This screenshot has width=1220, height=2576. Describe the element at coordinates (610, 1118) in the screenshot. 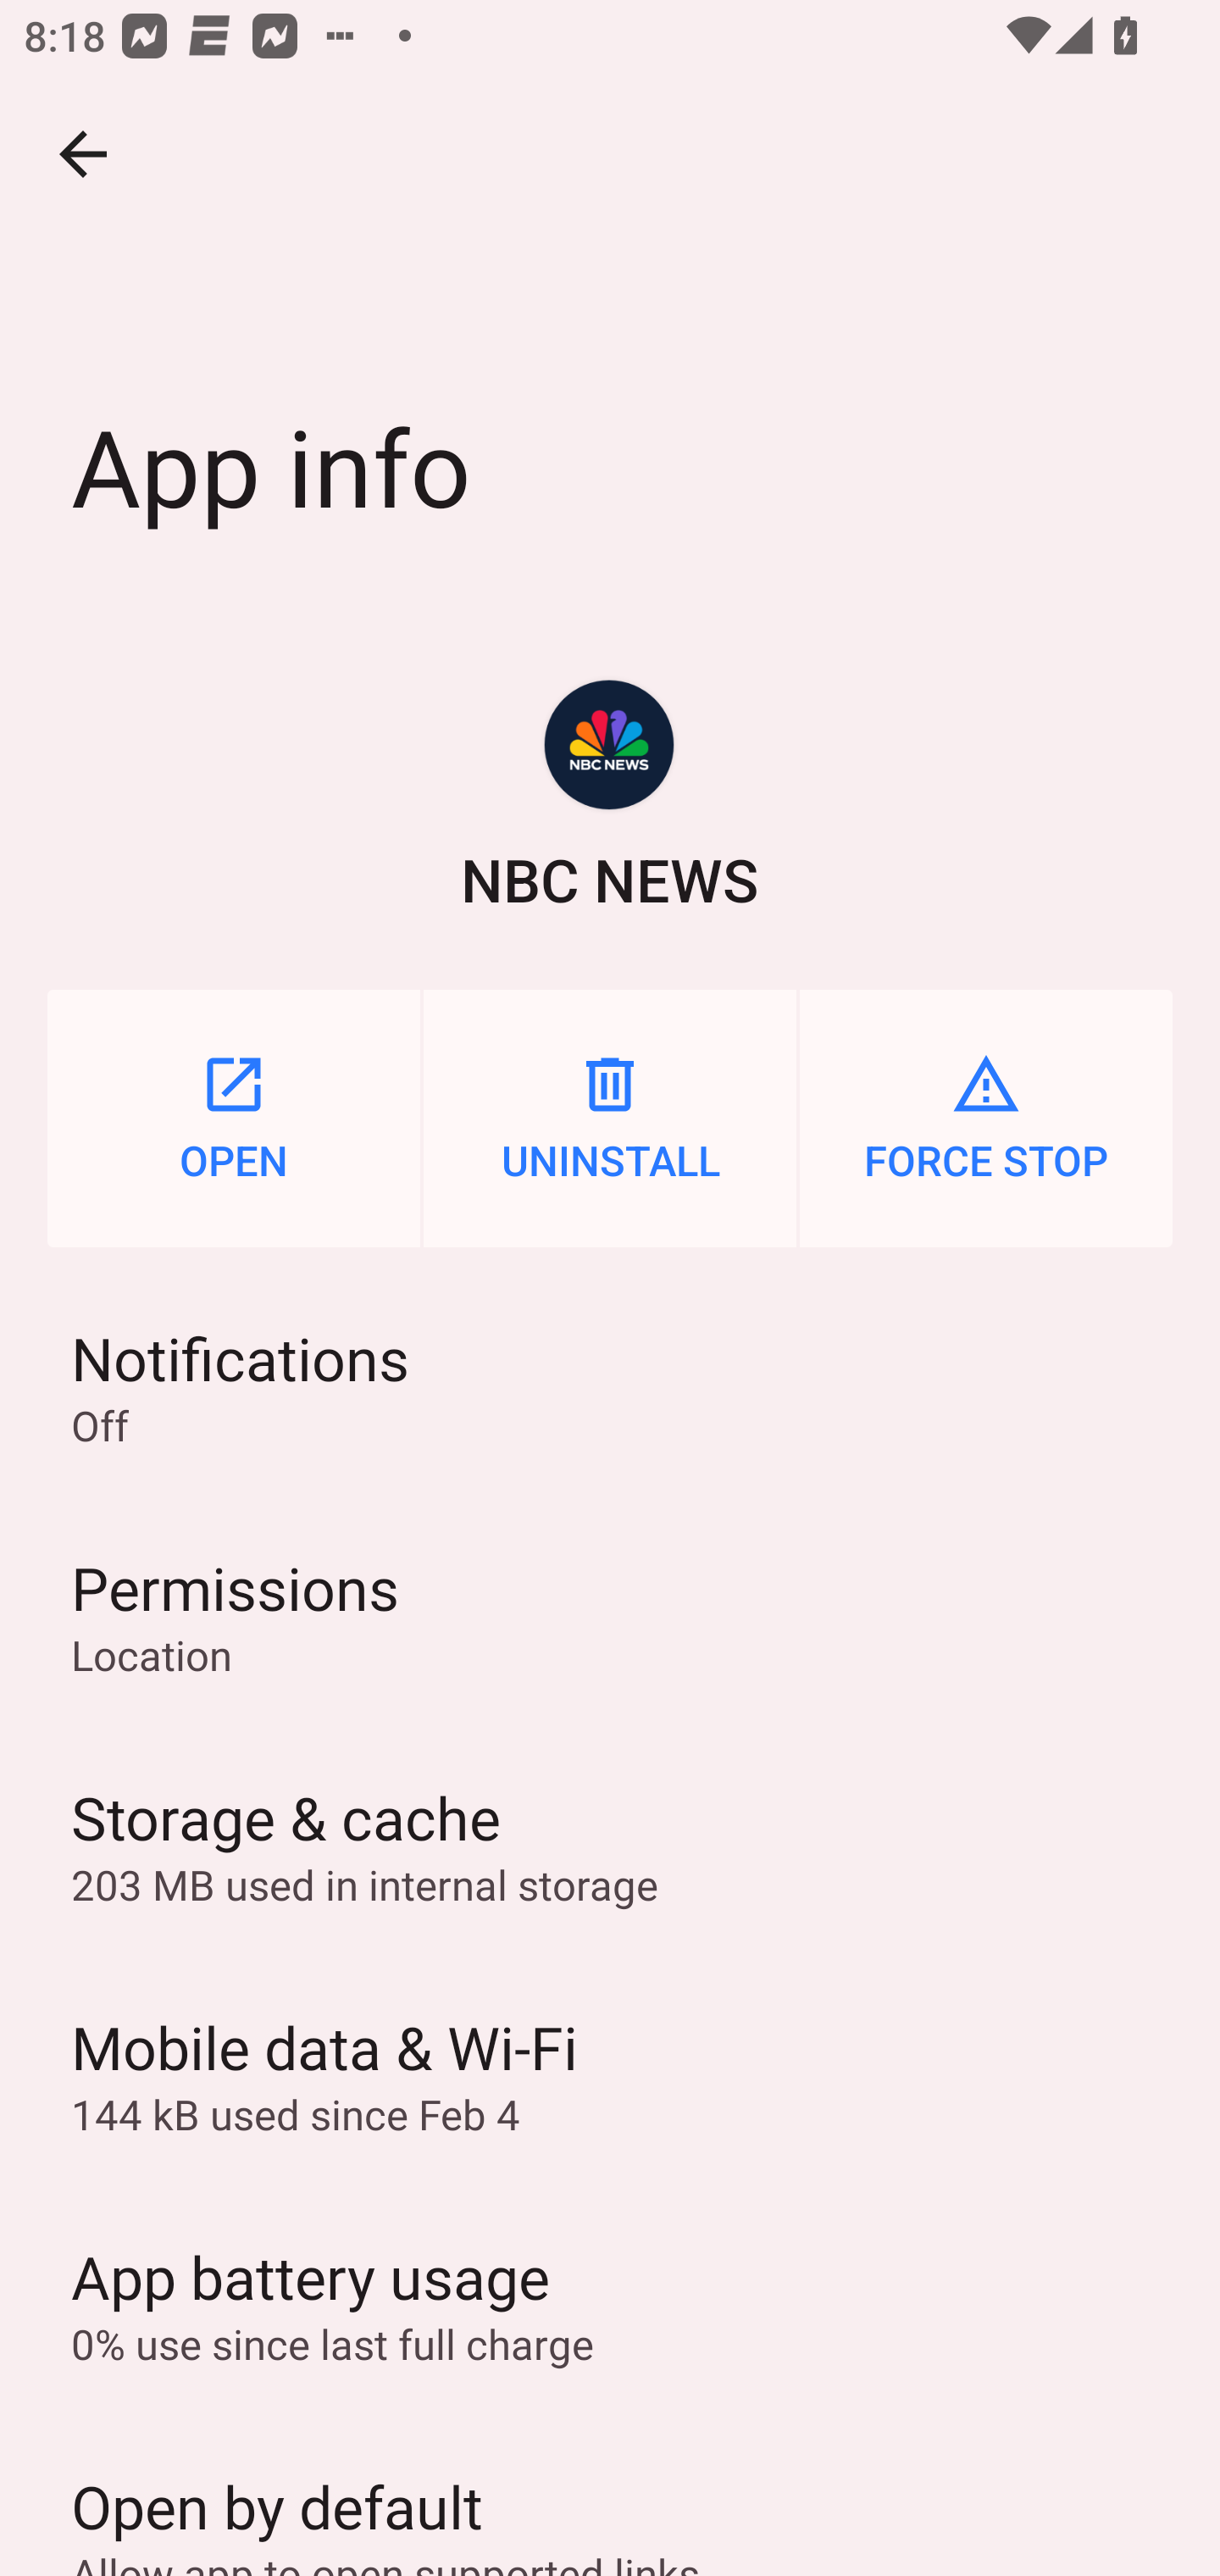

I see `UNINSTALL` at that location.